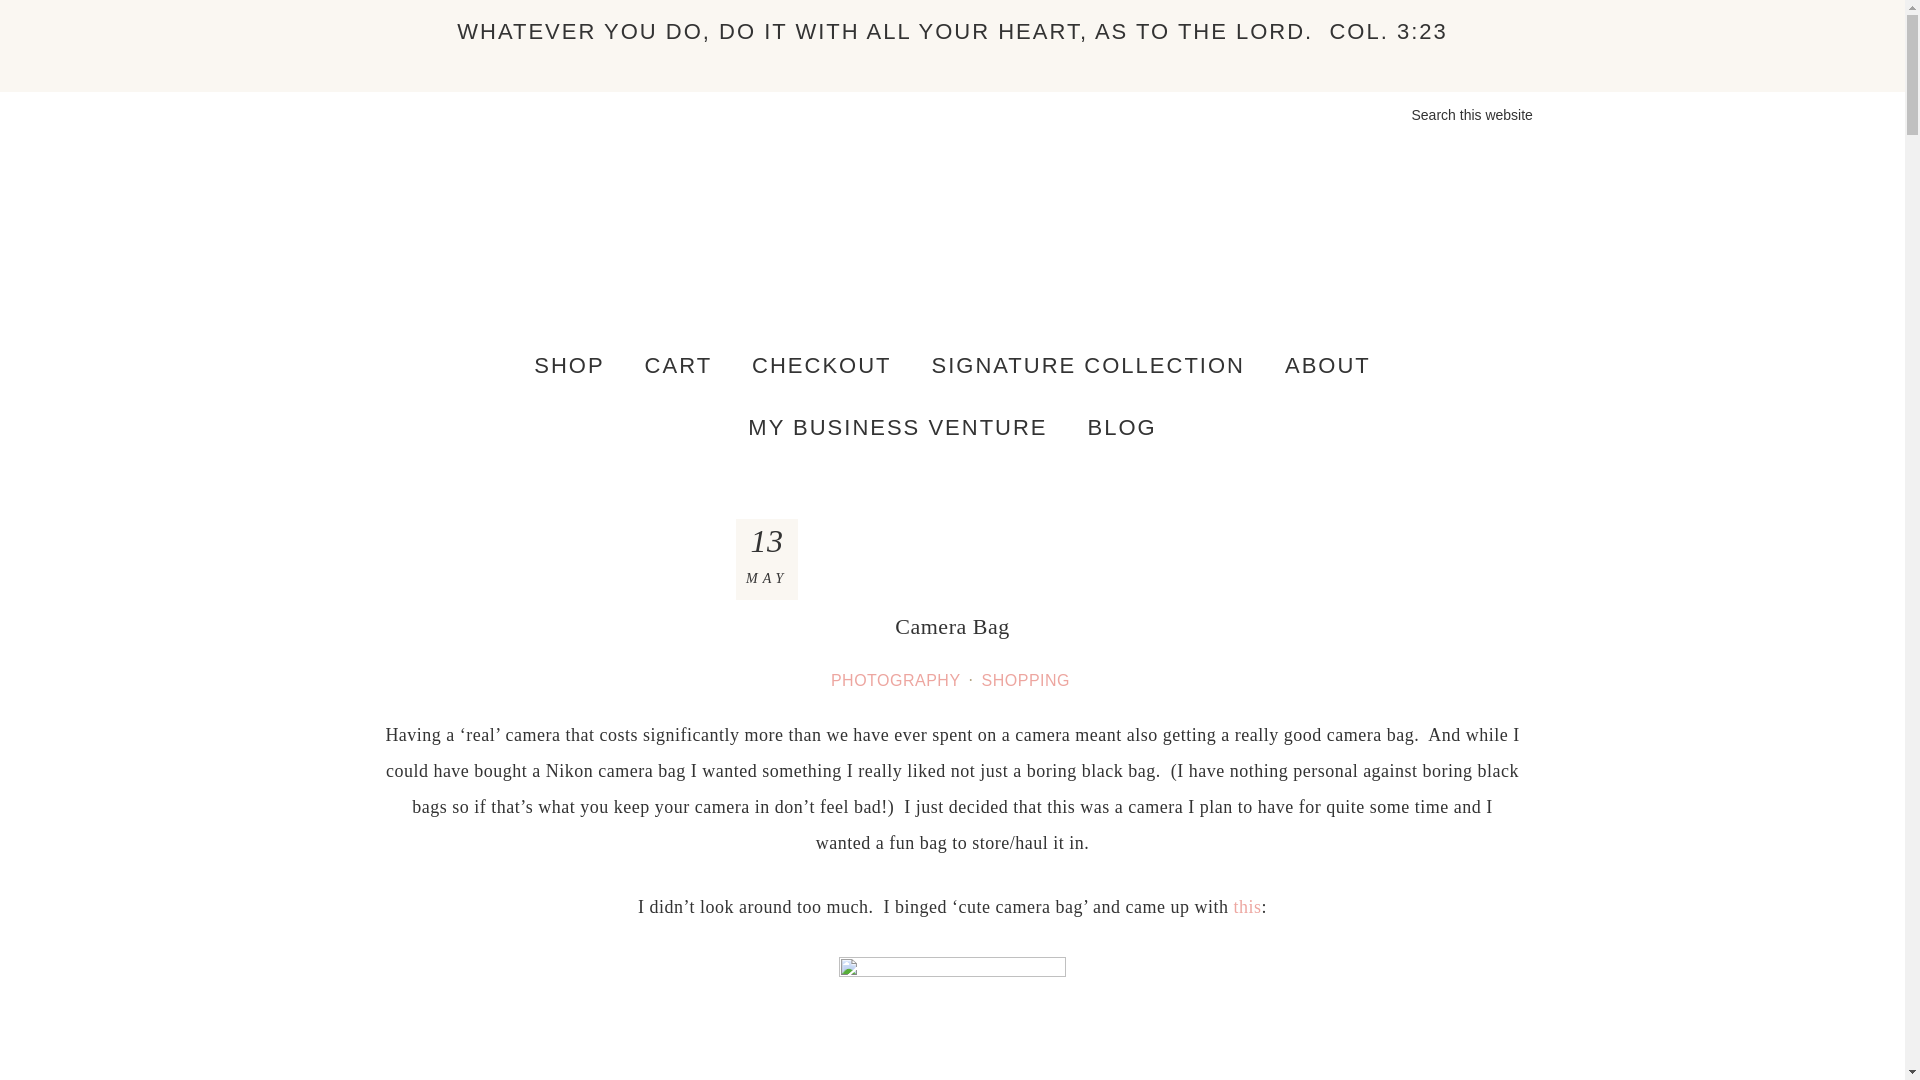  What do you see at coordinates (569, 366) in the screenshot?
I see `Store` at bounding box center [569, 366].